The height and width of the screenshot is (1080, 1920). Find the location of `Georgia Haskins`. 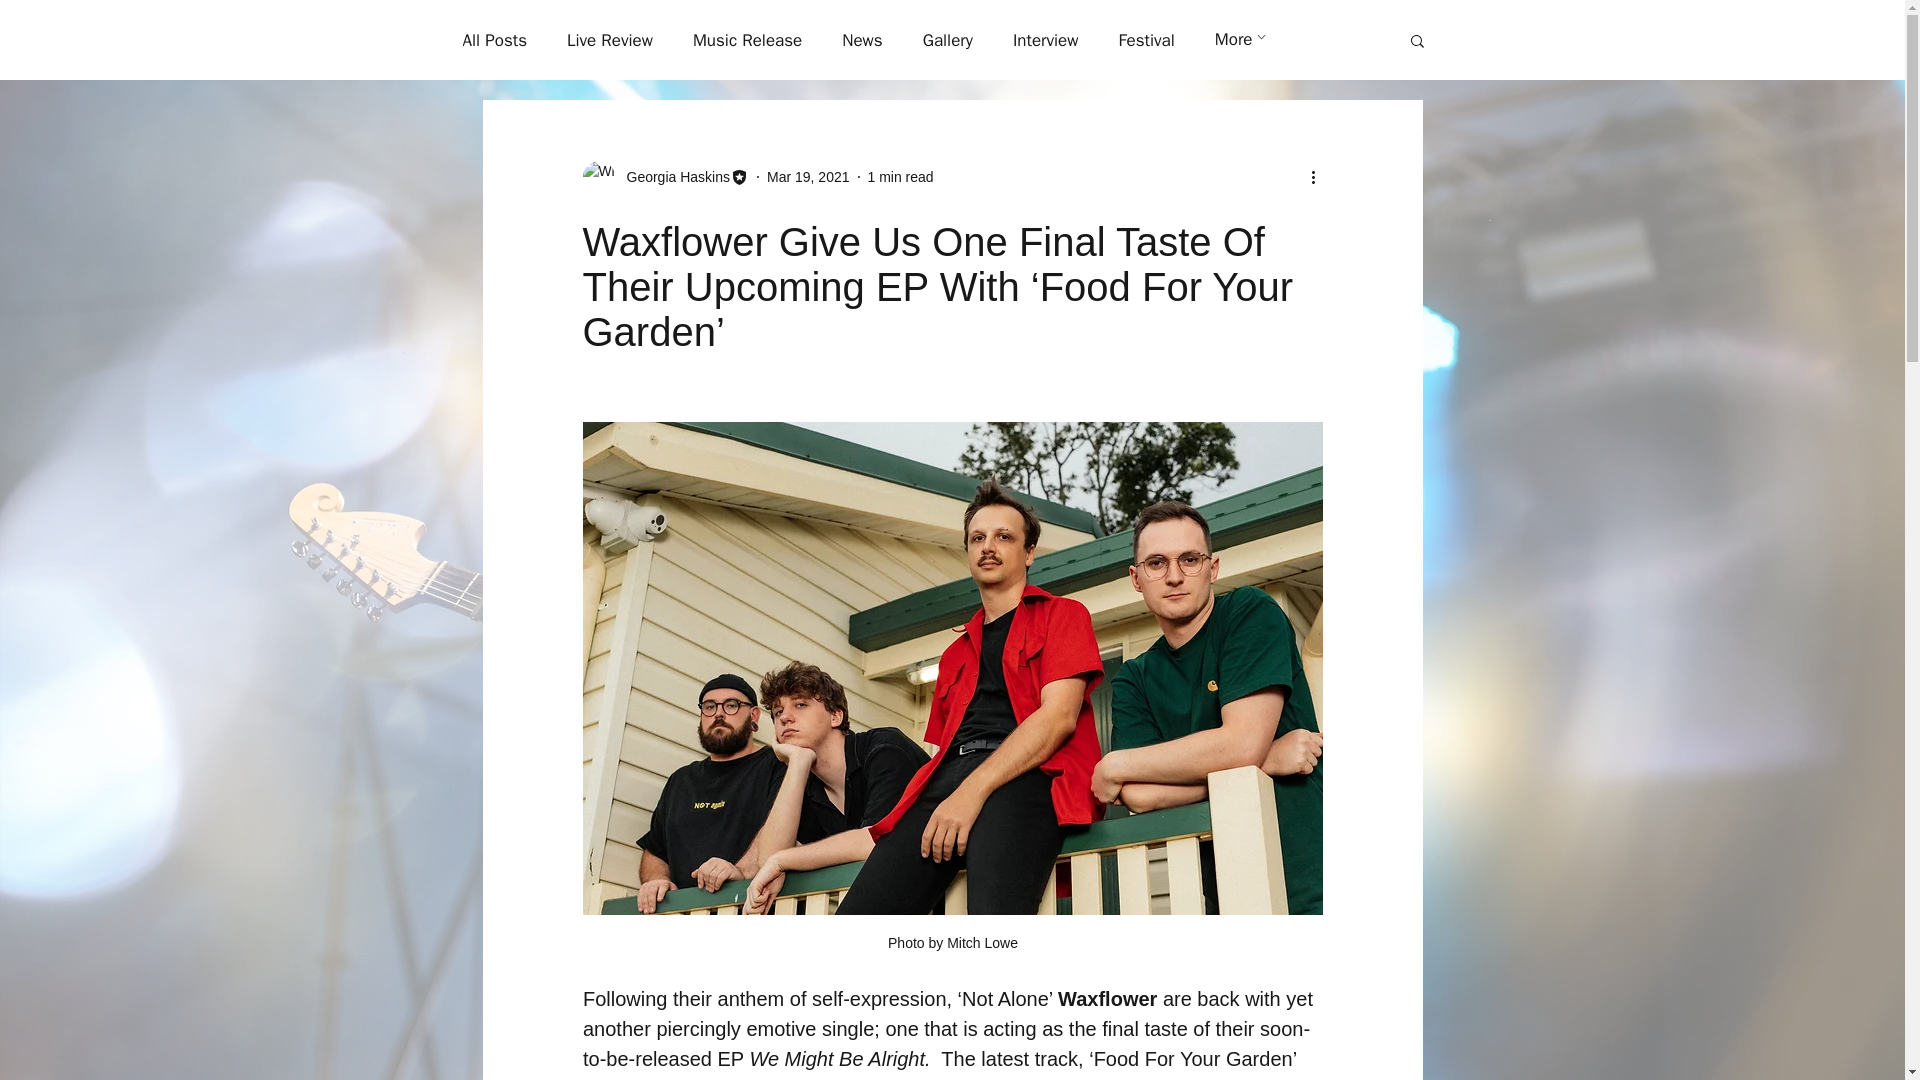

Georgia Haskins is located at coordinates (664, 176).